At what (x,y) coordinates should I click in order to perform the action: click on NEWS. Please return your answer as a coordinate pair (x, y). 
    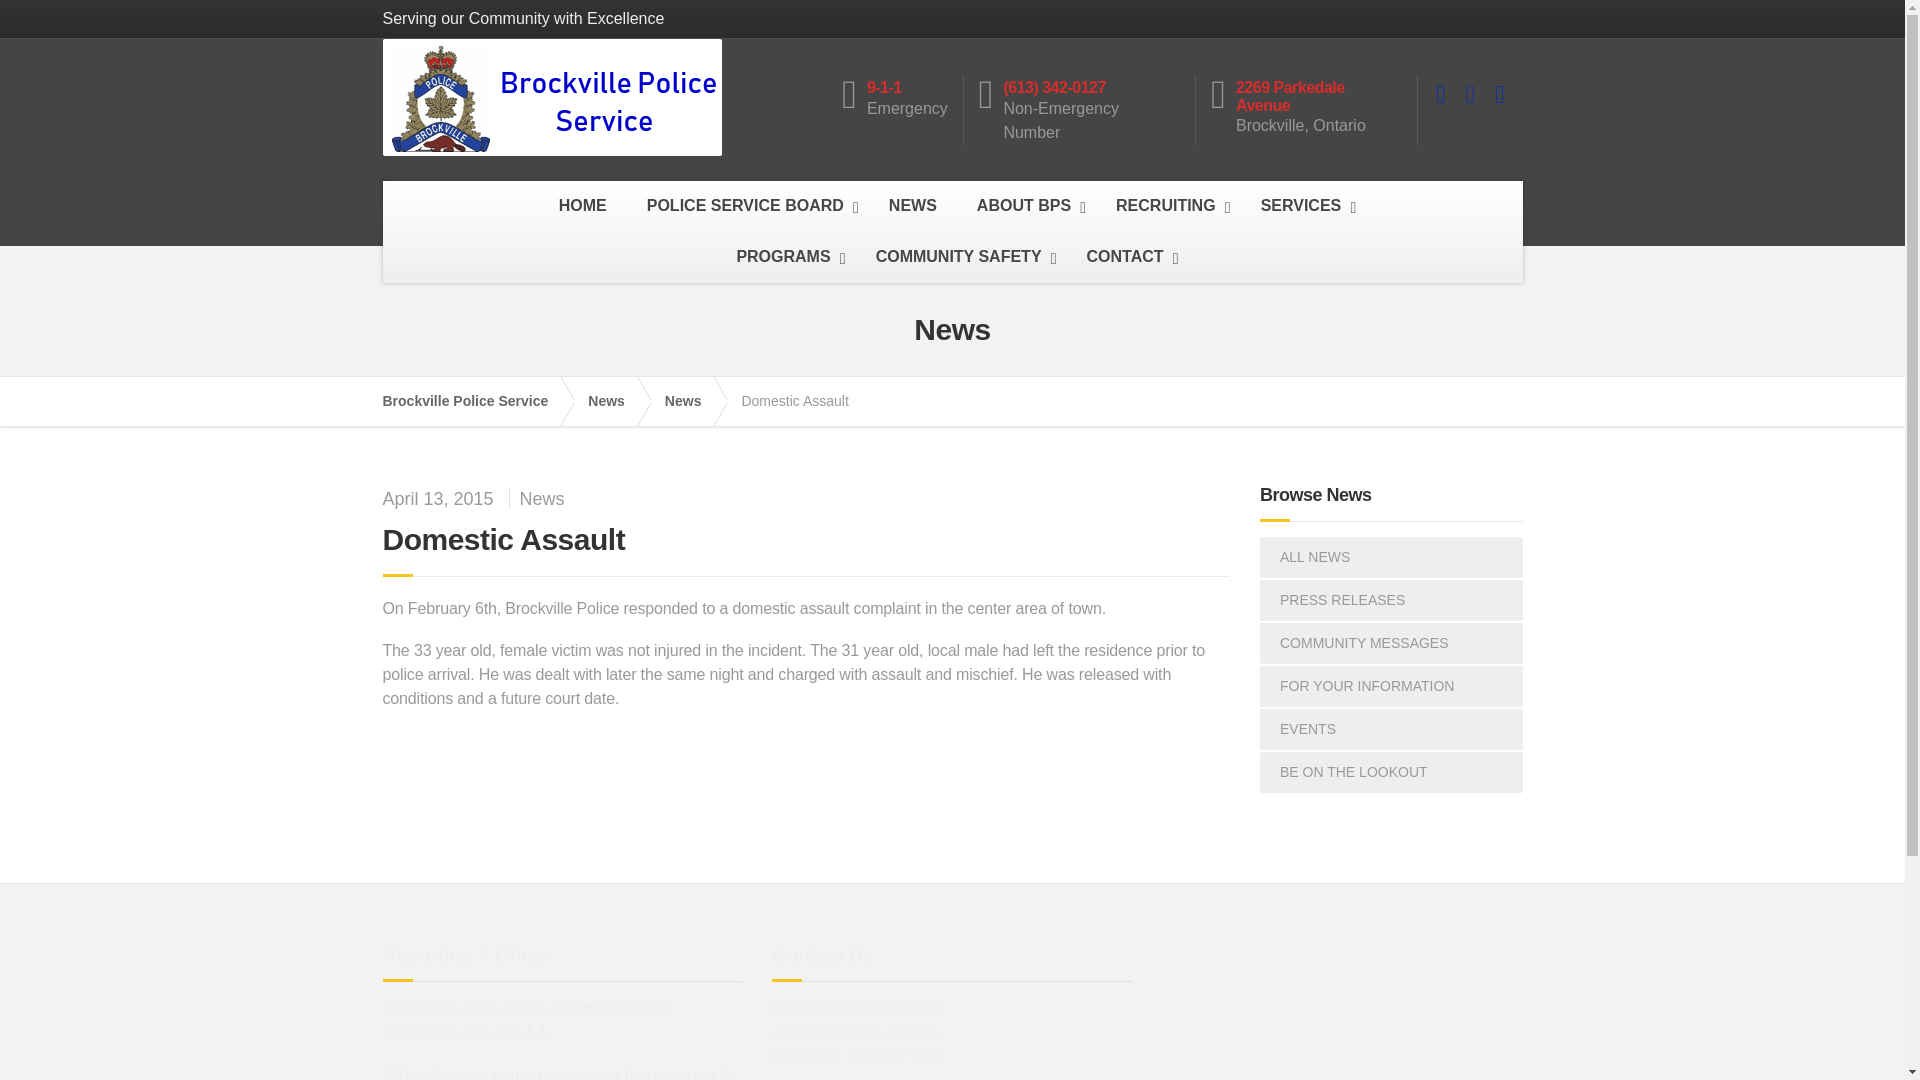
    Looking at the image, I should click on (912, 206).